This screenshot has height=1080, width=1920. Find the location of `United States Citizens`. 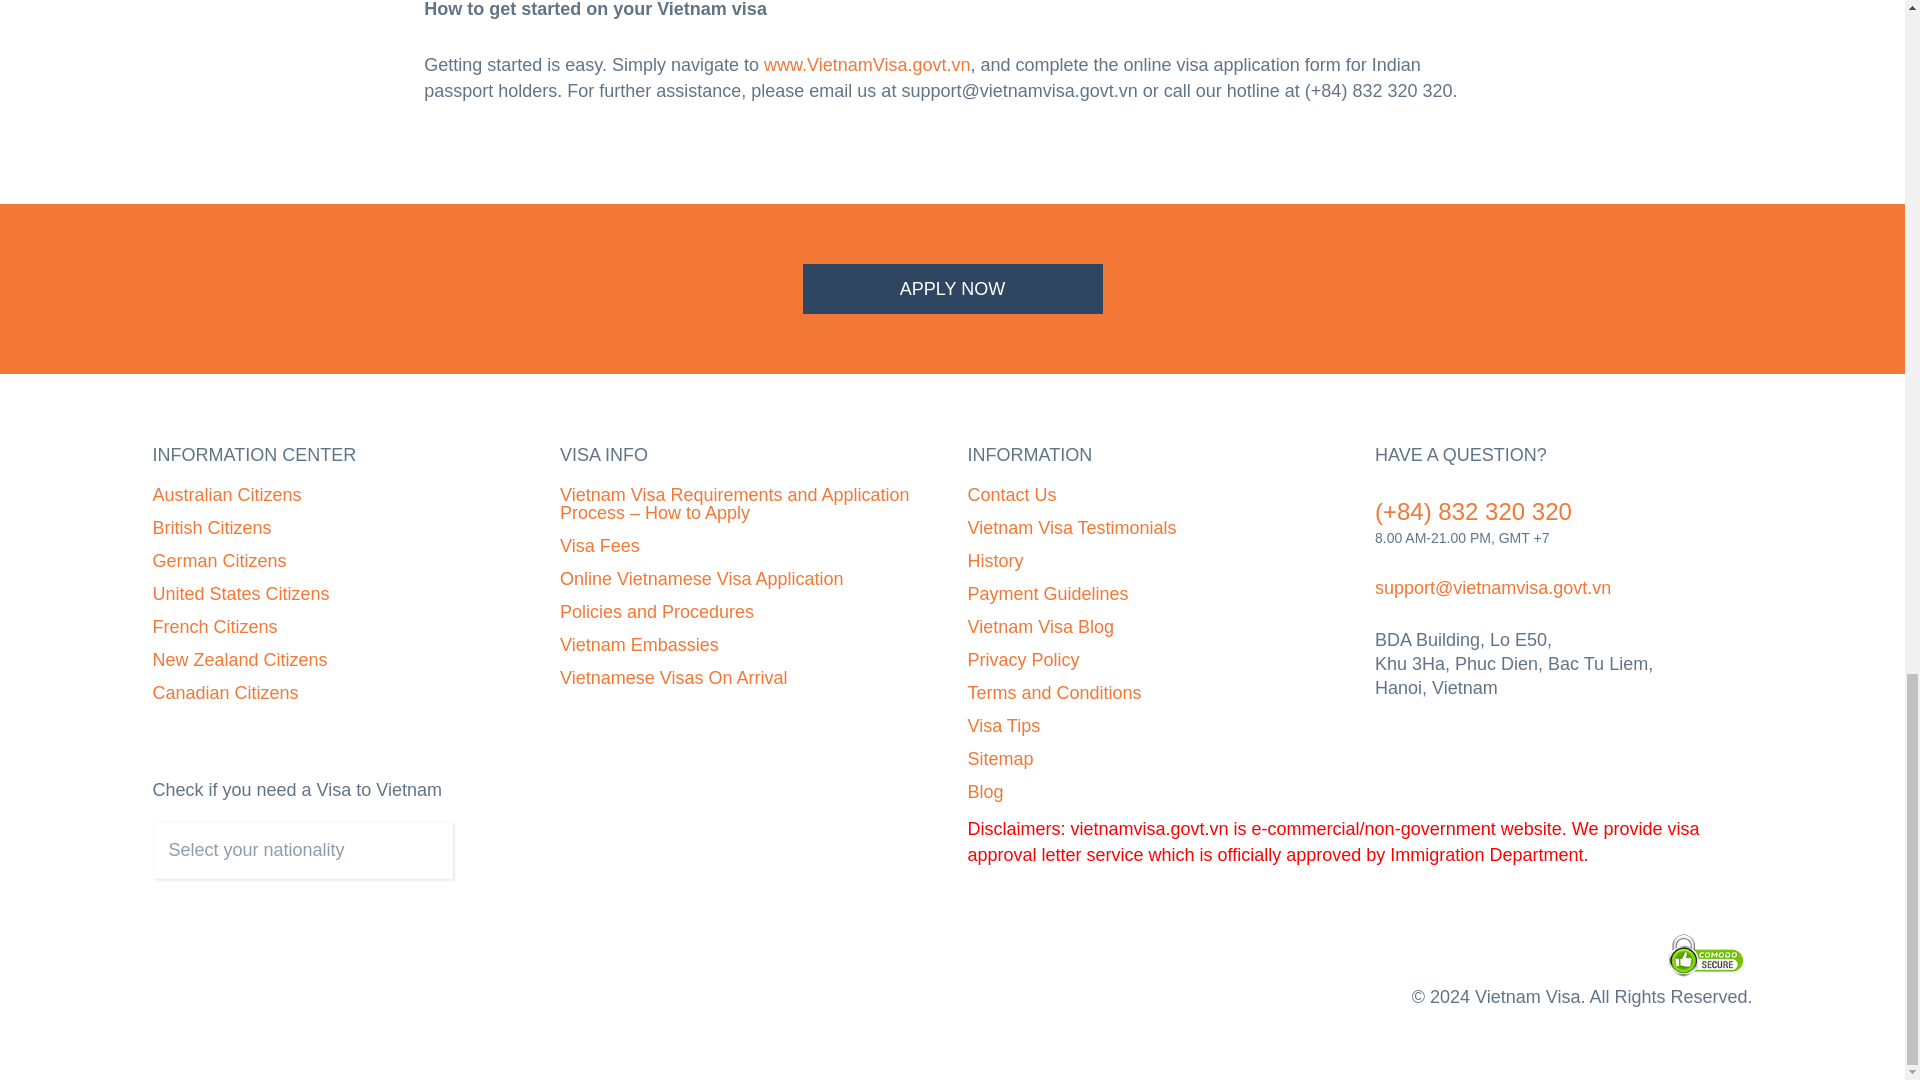

United States Citizens is located at coordinates (240, 594).